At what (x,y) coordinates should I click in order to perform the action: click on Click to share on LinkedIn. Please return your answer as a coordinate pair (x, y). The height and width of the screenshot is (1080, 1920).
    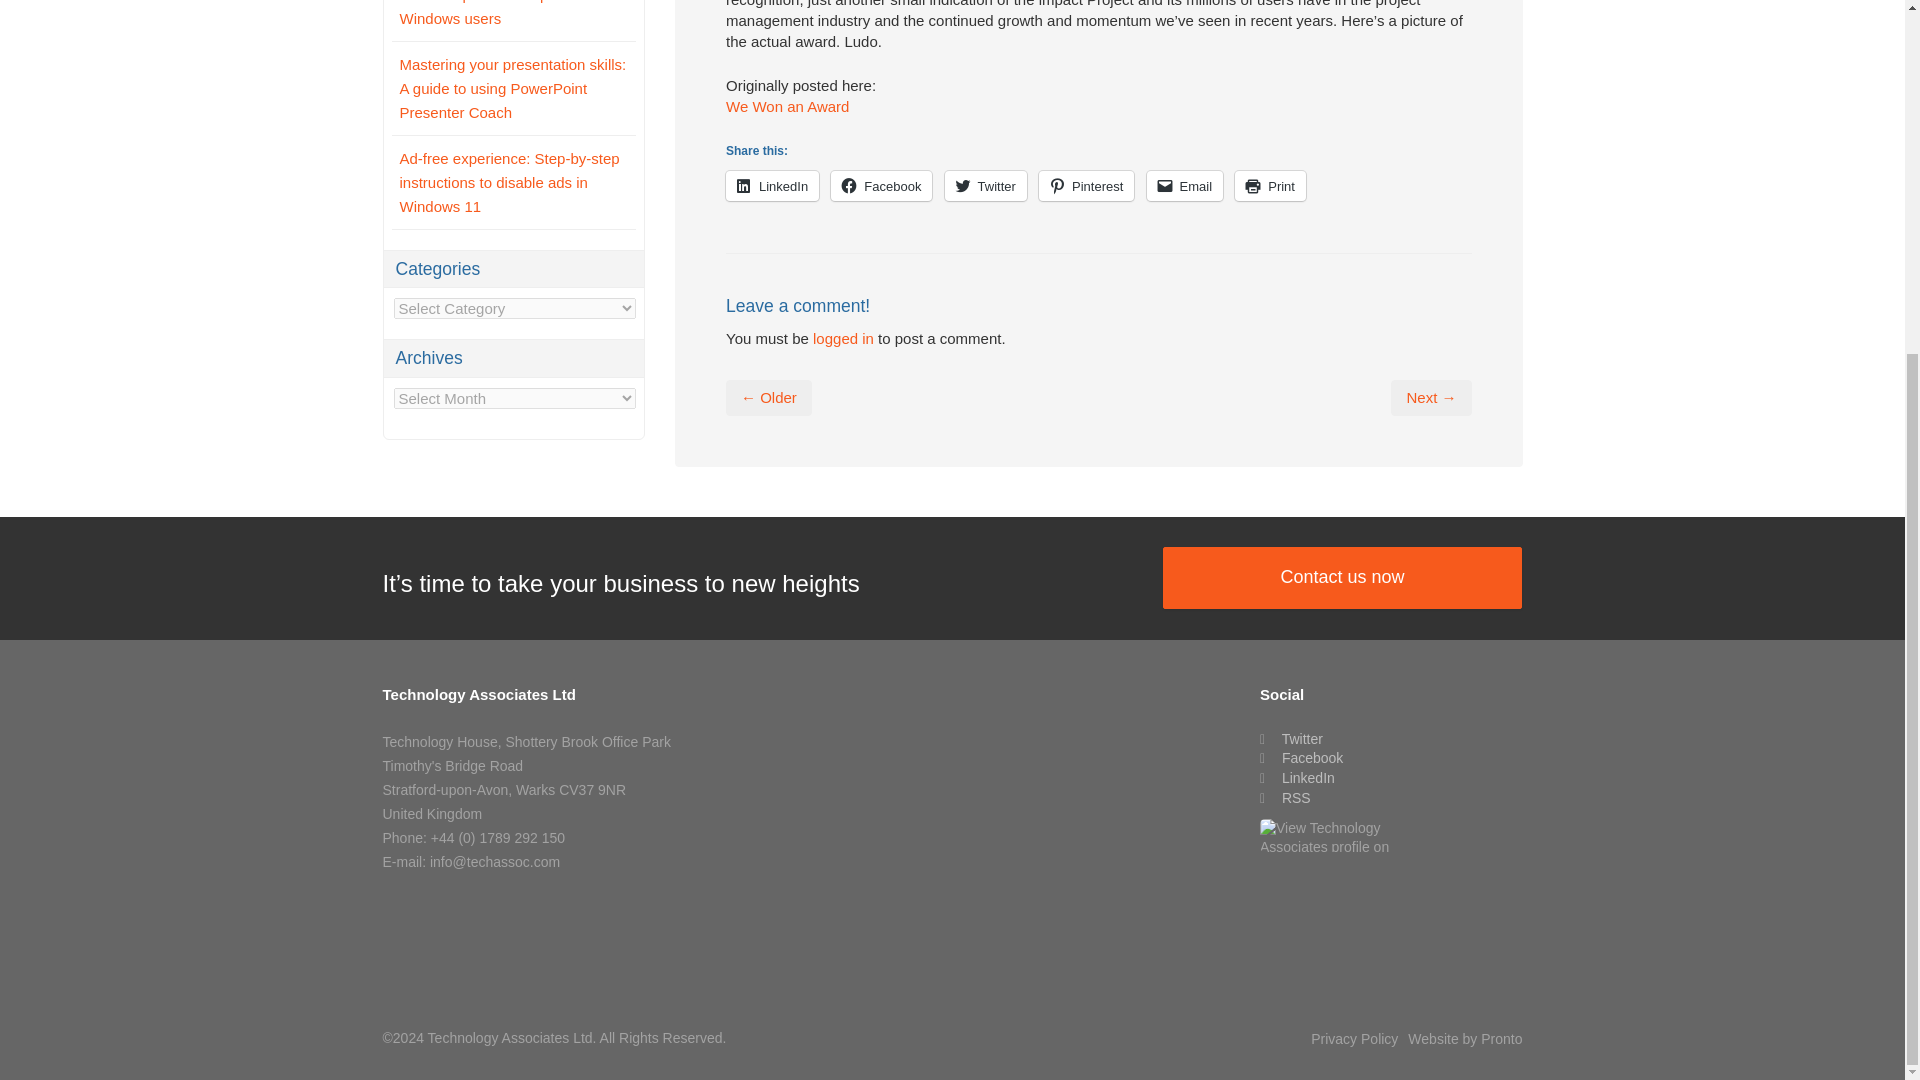
    Looking at the image, I should click on (772, 185).